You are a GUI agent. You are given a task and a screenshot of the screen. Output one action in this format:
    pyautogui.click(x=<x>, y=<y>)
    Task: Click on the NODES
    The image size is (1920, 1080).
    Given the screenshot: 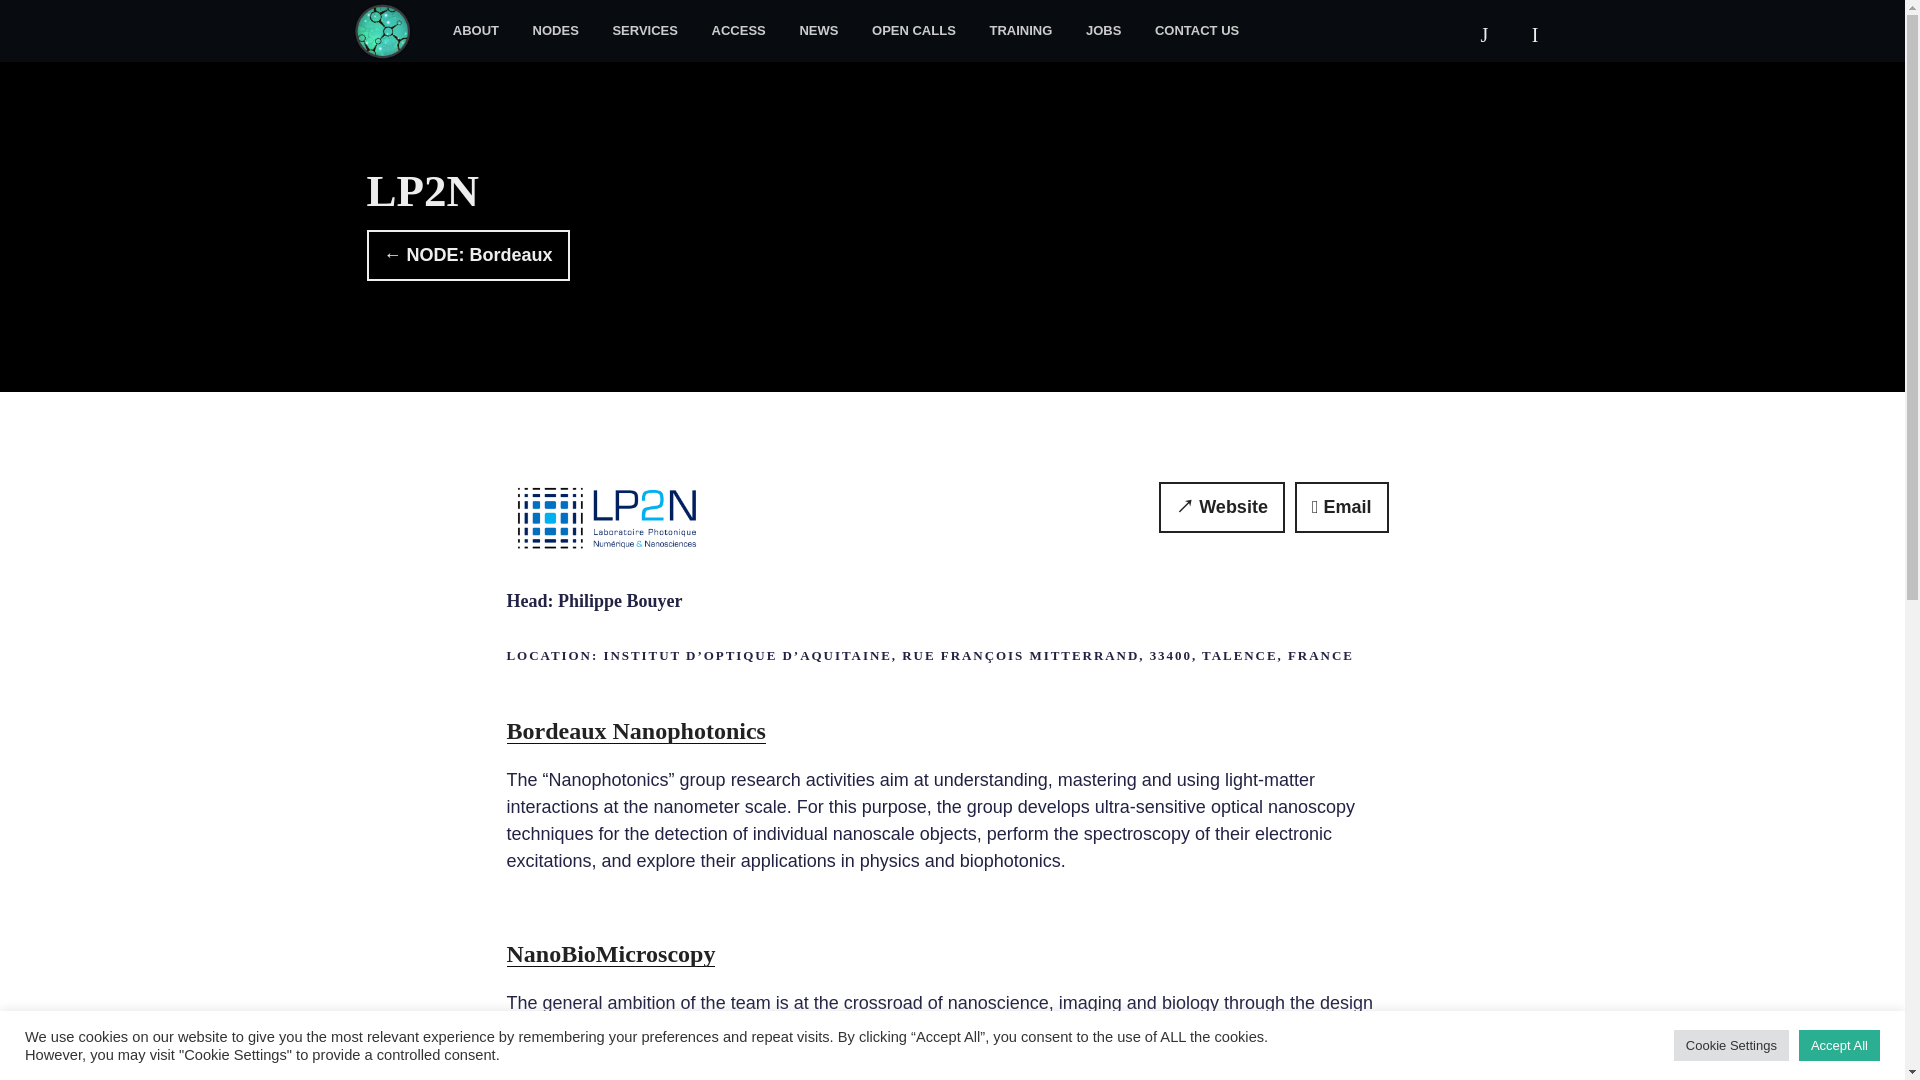 What is the action you would take?
    pyautogui.click(x=556, y=30)
    